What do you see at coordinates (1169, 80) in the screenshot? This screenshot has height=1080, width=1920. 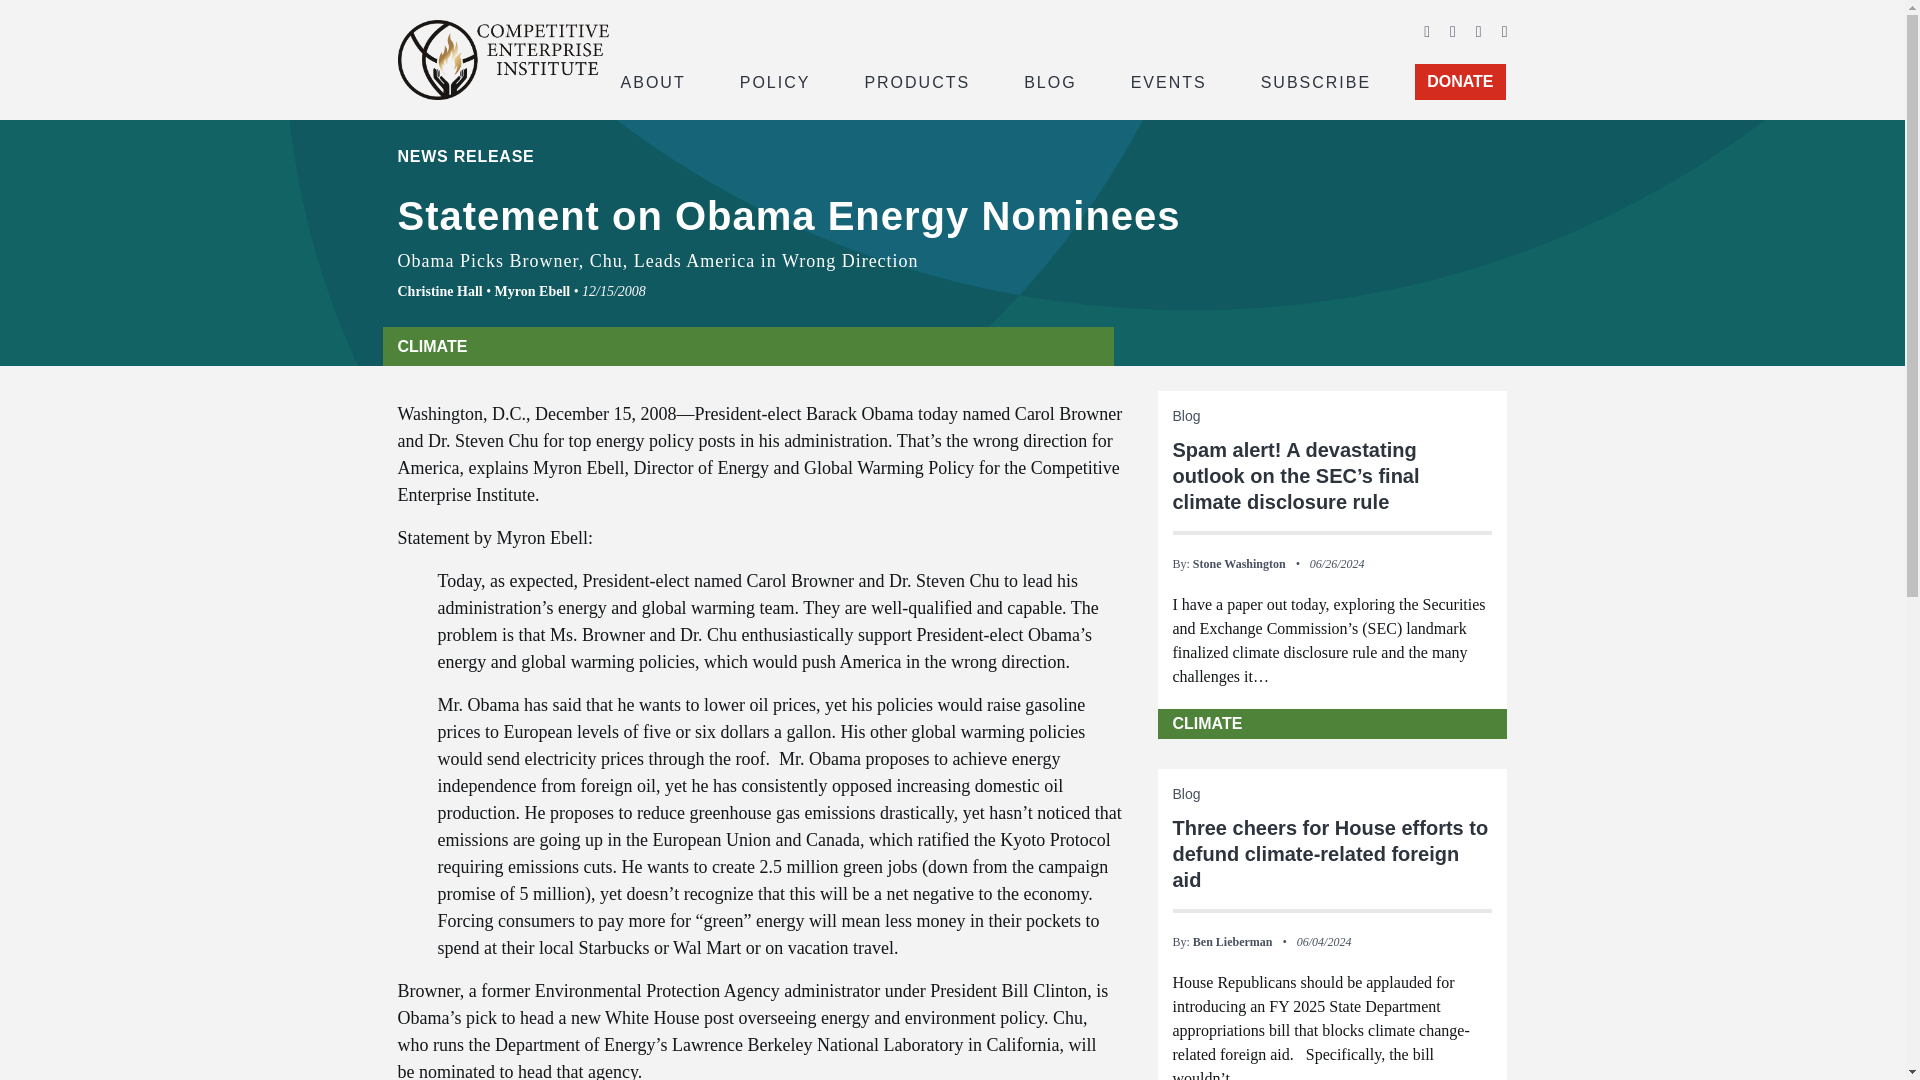 I see `EVENTS` at bounding box center [1169, 80].